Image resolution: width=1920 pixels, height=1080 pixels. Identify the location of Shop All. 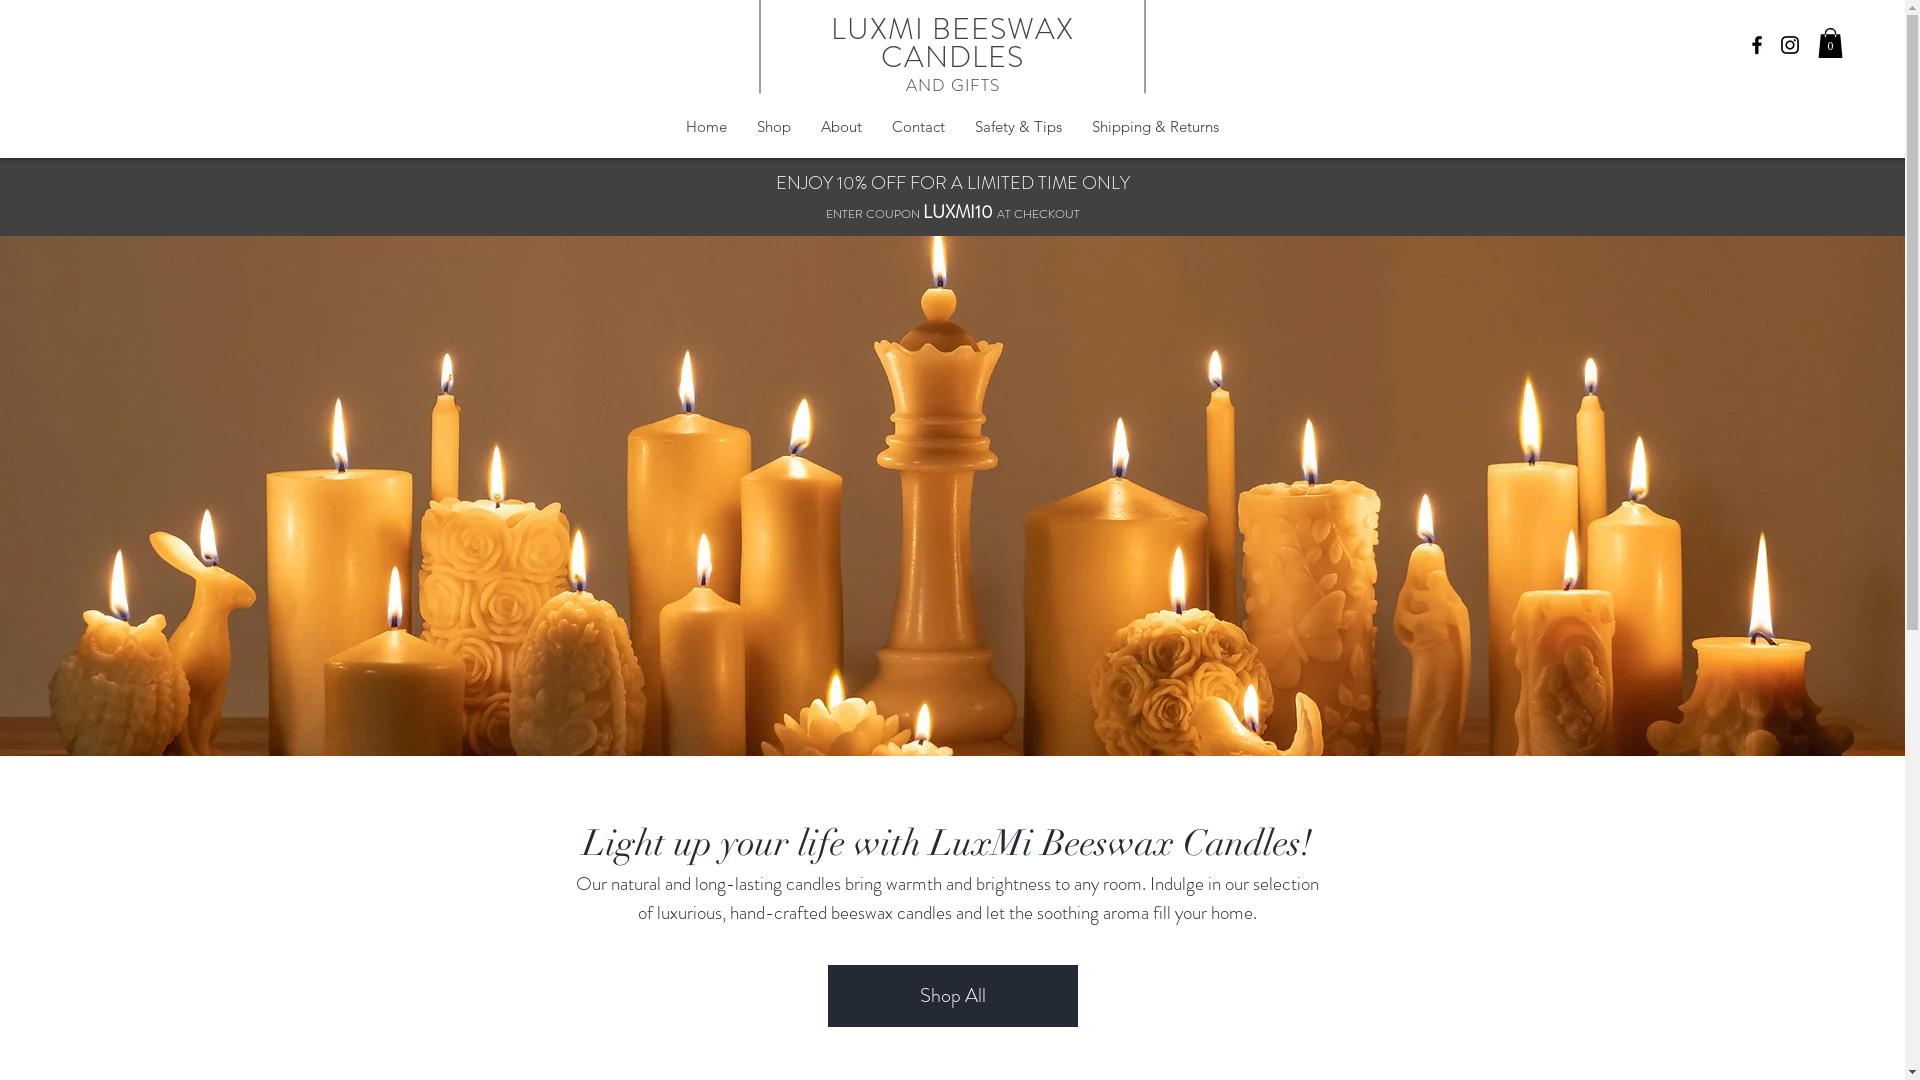
(953, 996).